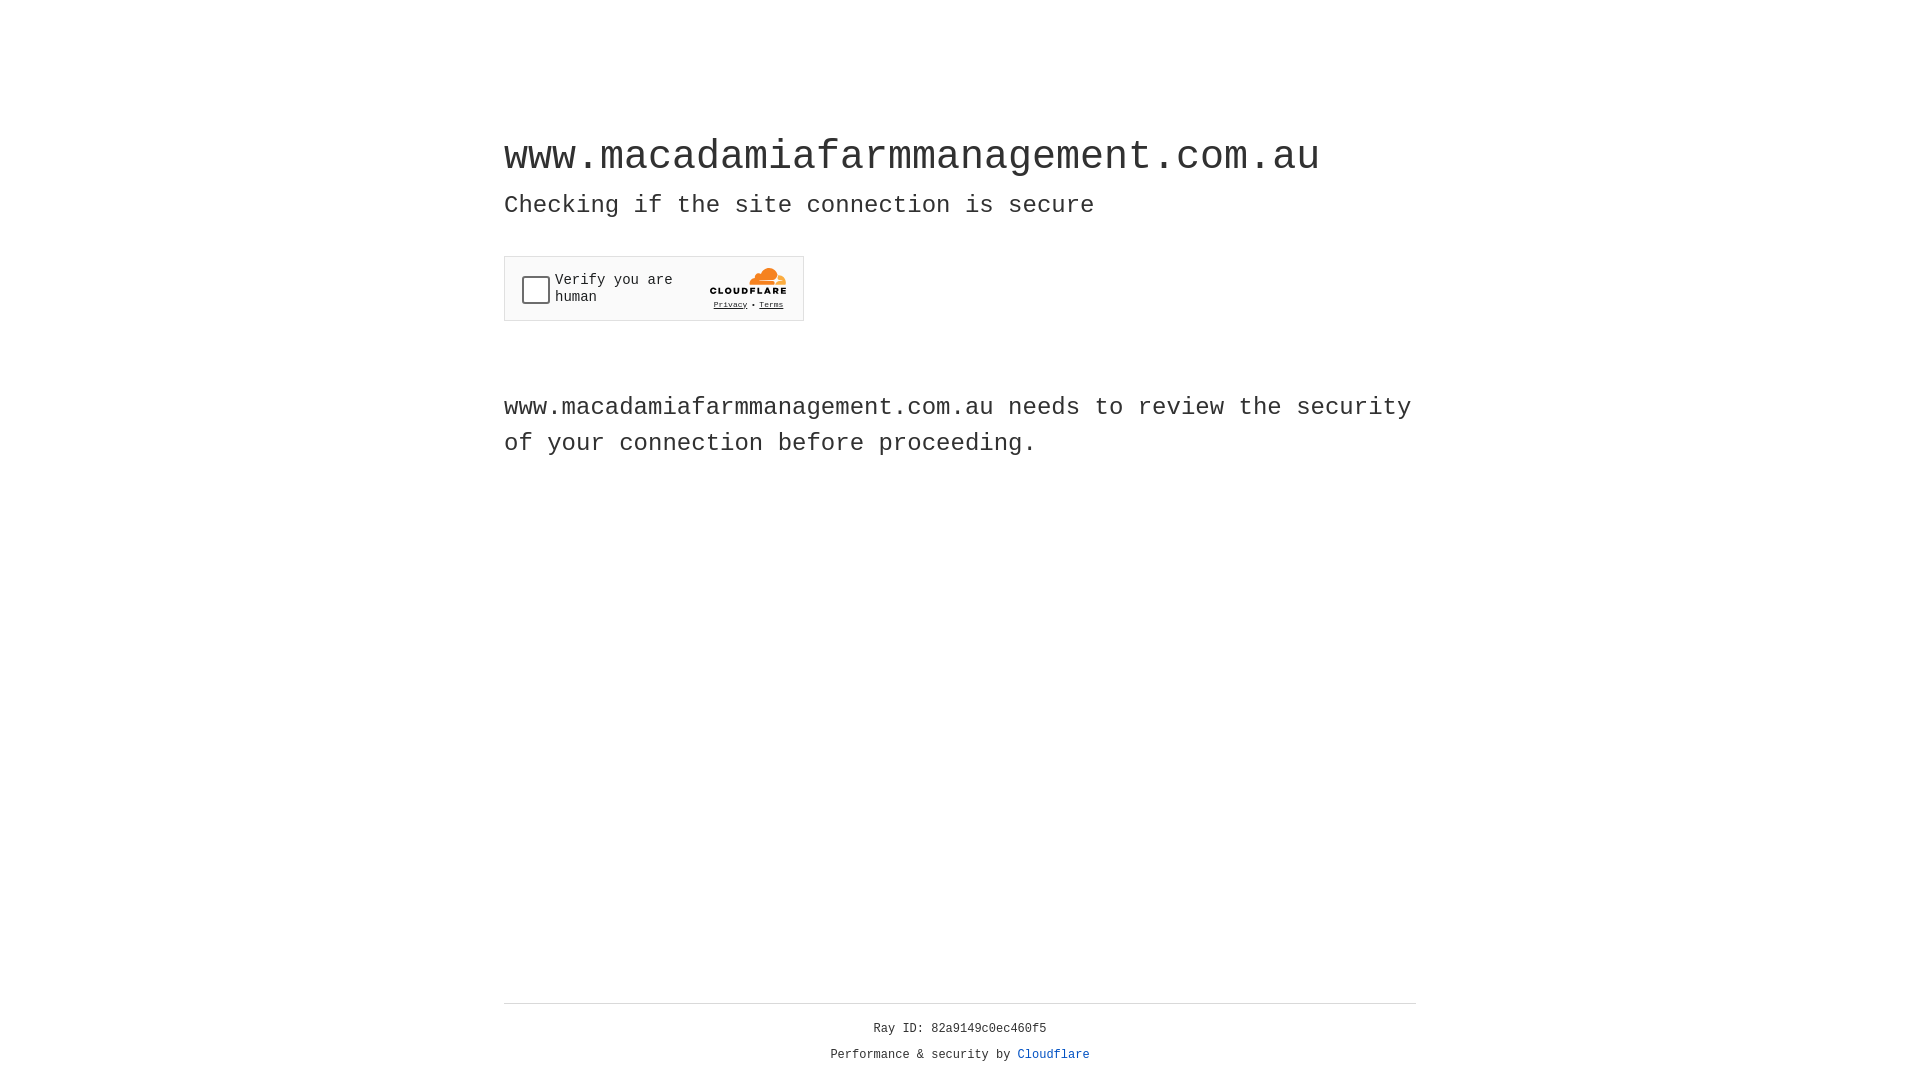 The width and height of the screenshot is (1920, 1080). I want to click on Widget containing a Cloudflare security challenge, so click(654, 288).